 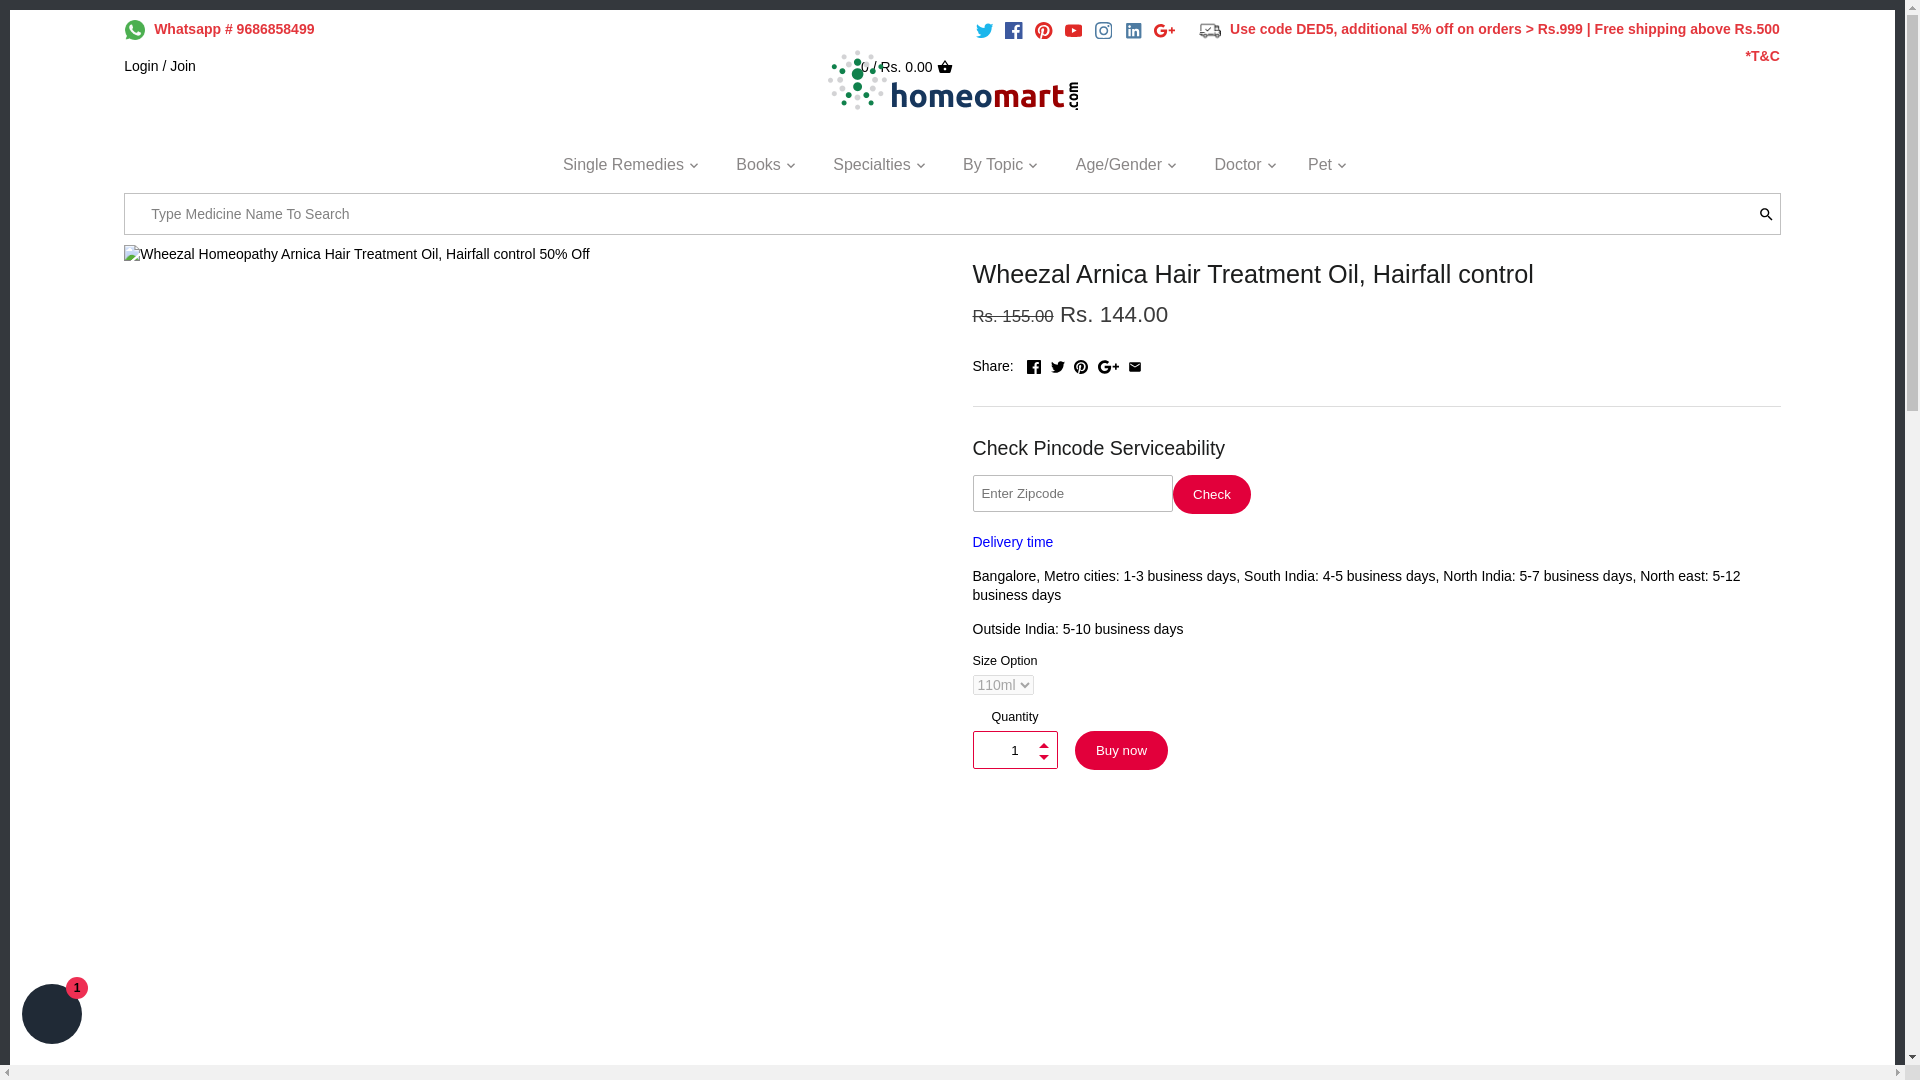 I want to click on Youtube, so click(x=1074, y=30).